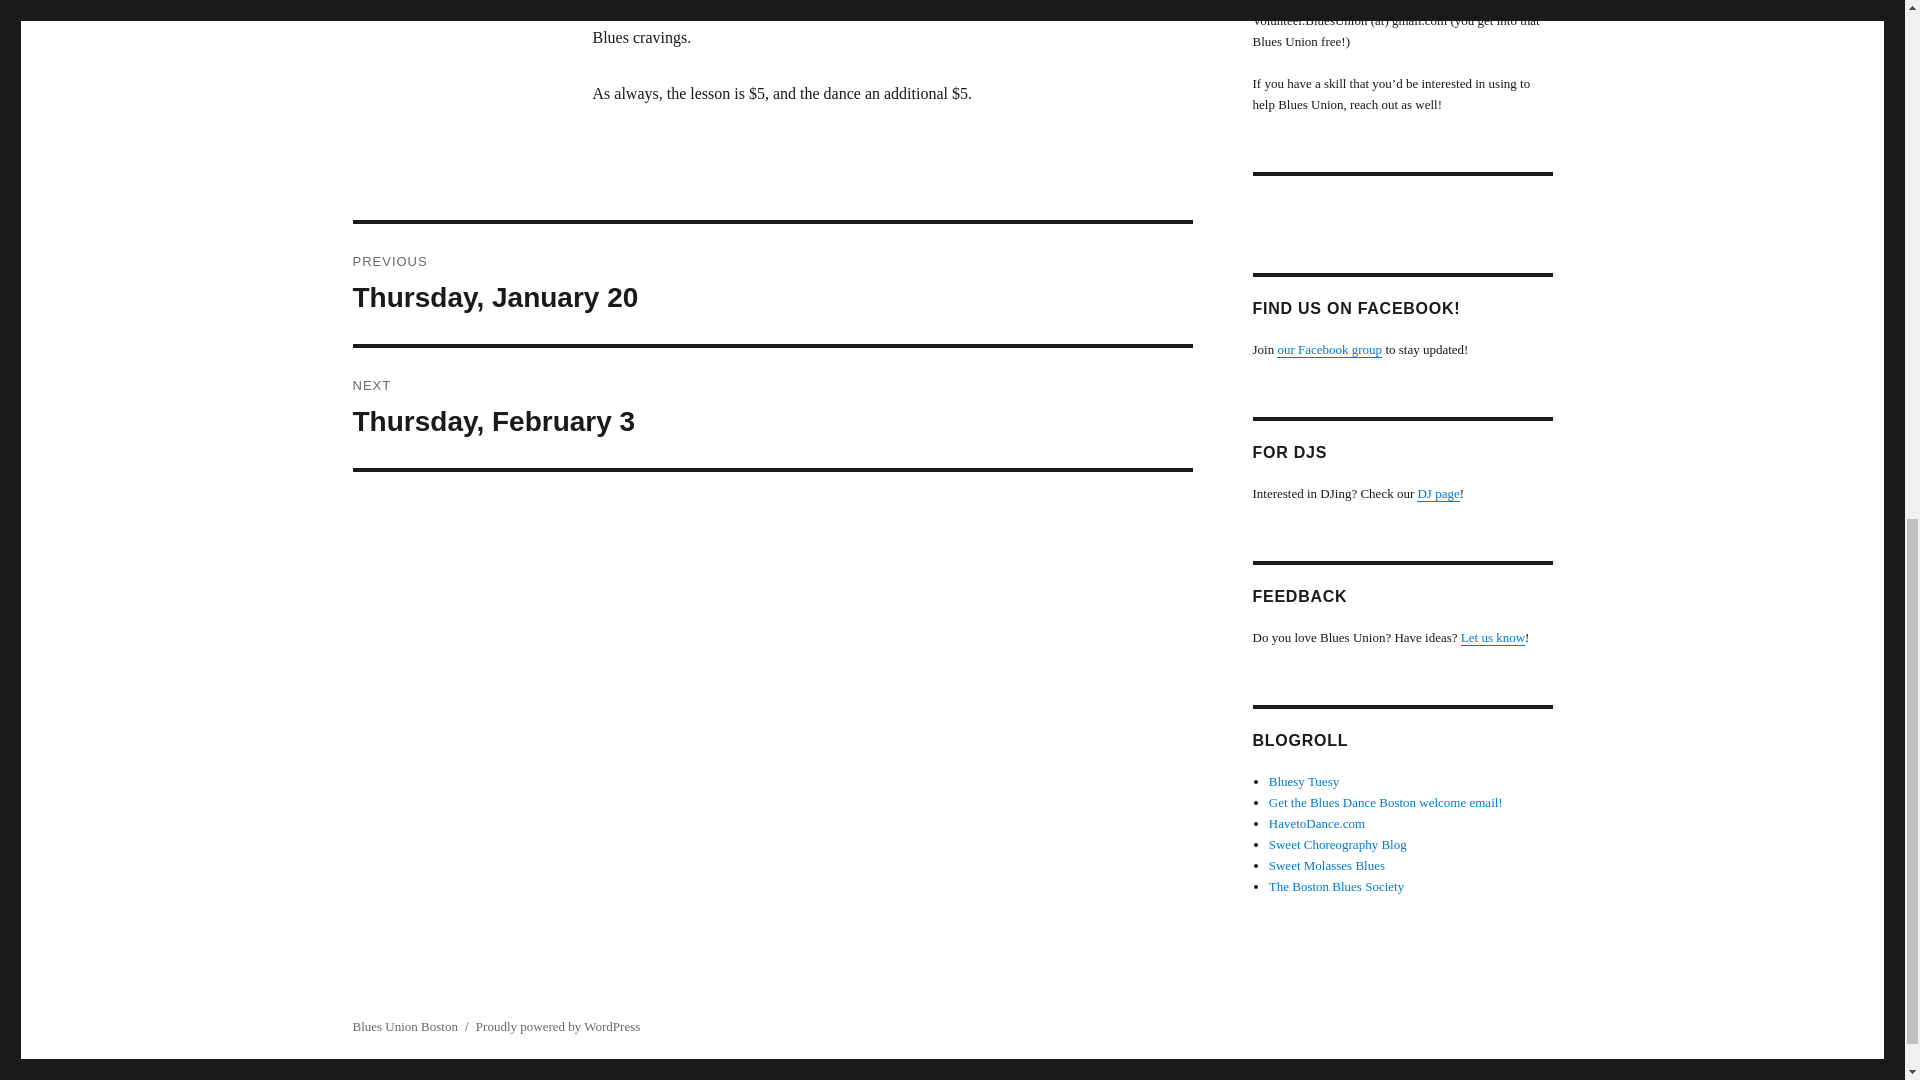 This screenshot has height=1080, width=1920. What do you see at coordinates (1329, 350) in the screenshot?
I see `our Facebook group` at bounding box center [1329, 350].